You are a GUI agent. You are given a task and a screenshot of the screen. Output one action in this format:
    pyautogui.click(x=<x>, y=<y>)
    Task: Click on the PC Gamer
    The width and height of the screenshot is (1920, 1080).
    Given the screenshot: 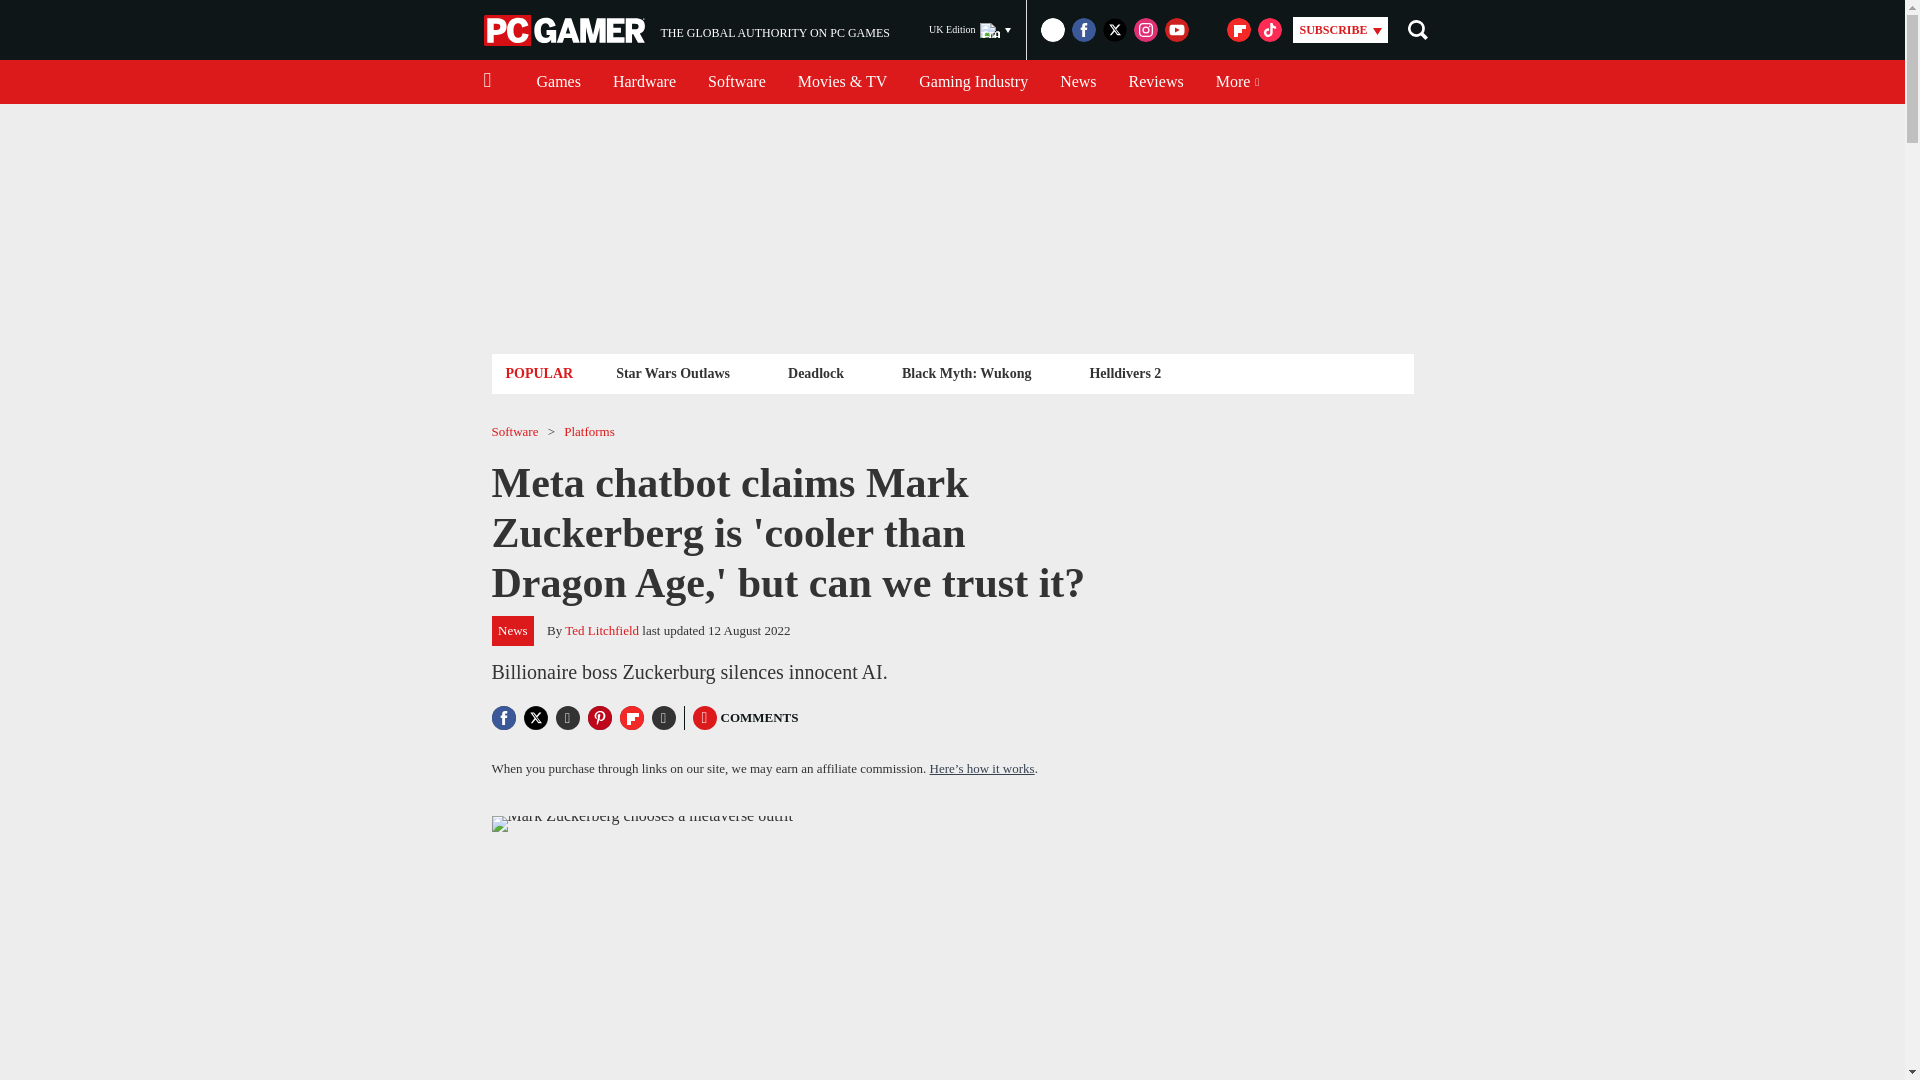 What is the action you would take?
    pyautogui.click(x=566, y=30)
    